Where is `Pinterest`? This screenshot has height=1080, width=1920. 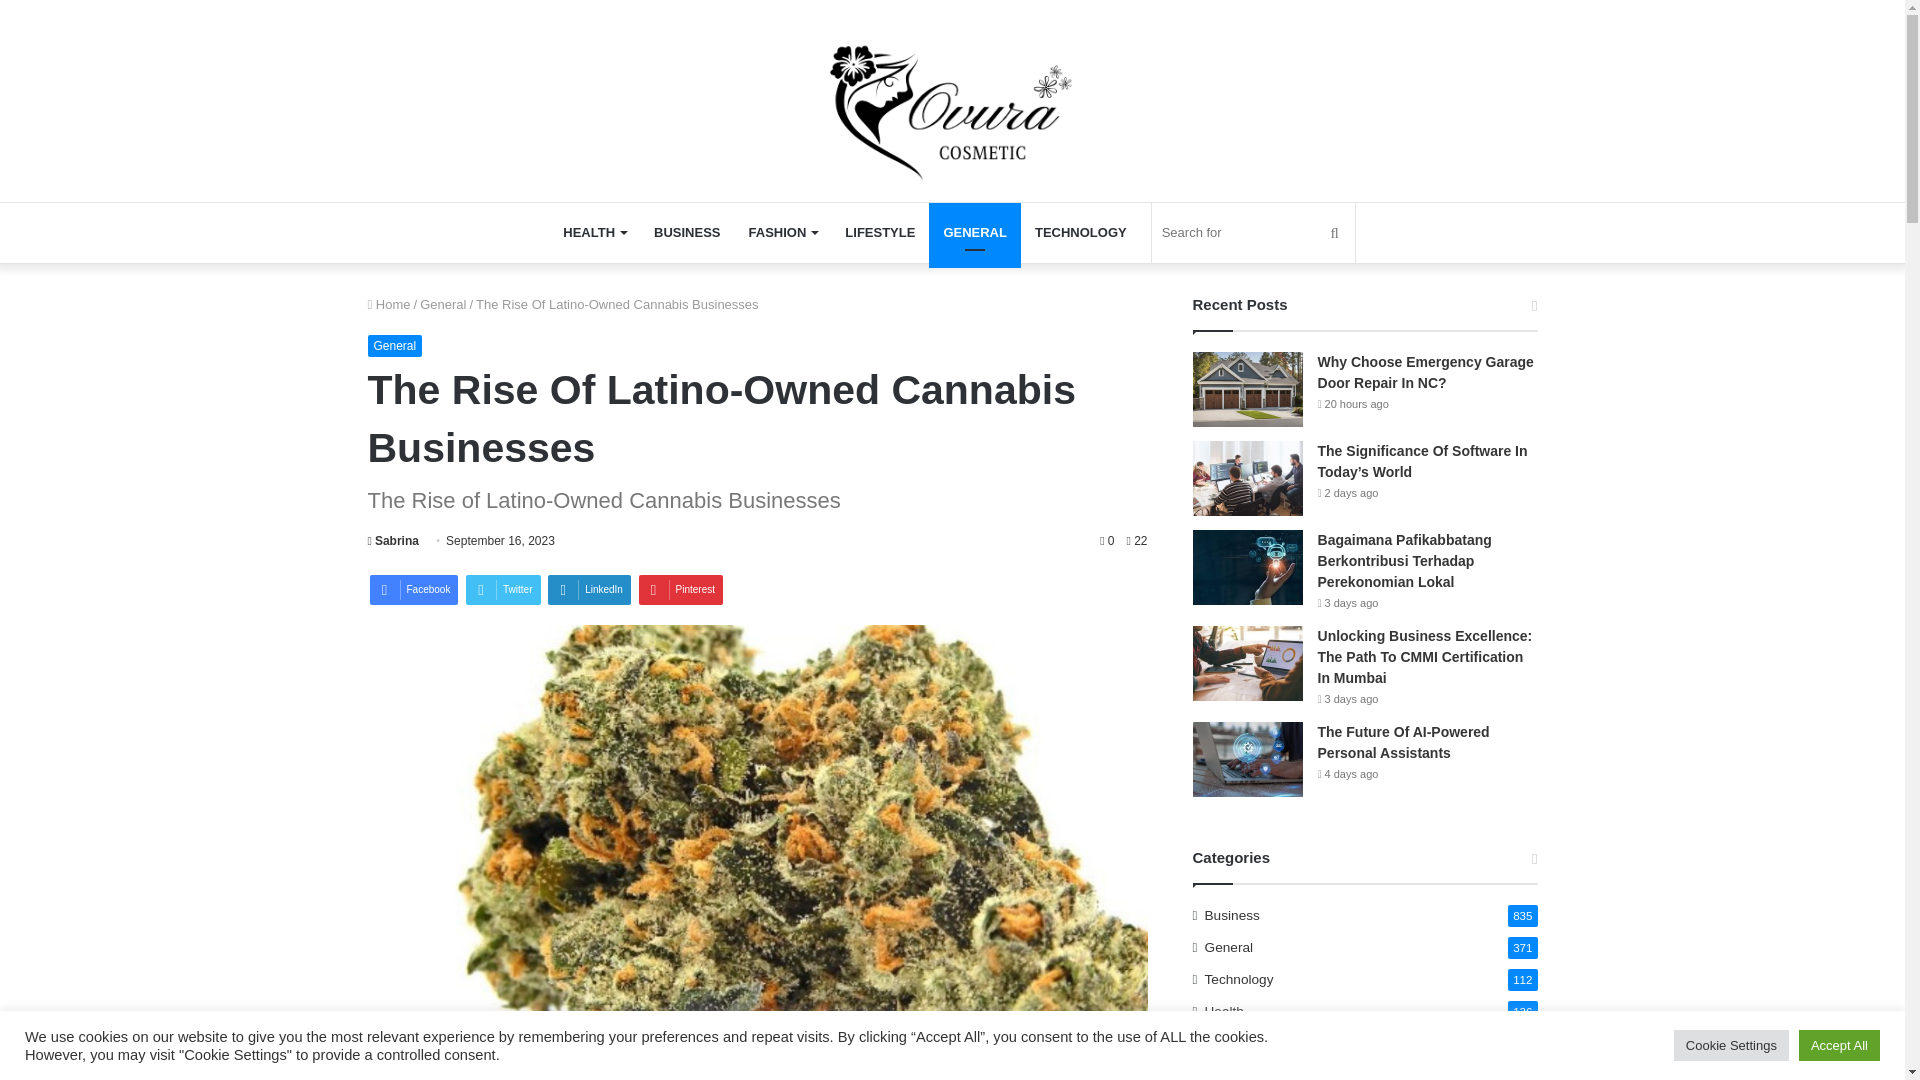 Pinterest is located at coordinates (681, 589).